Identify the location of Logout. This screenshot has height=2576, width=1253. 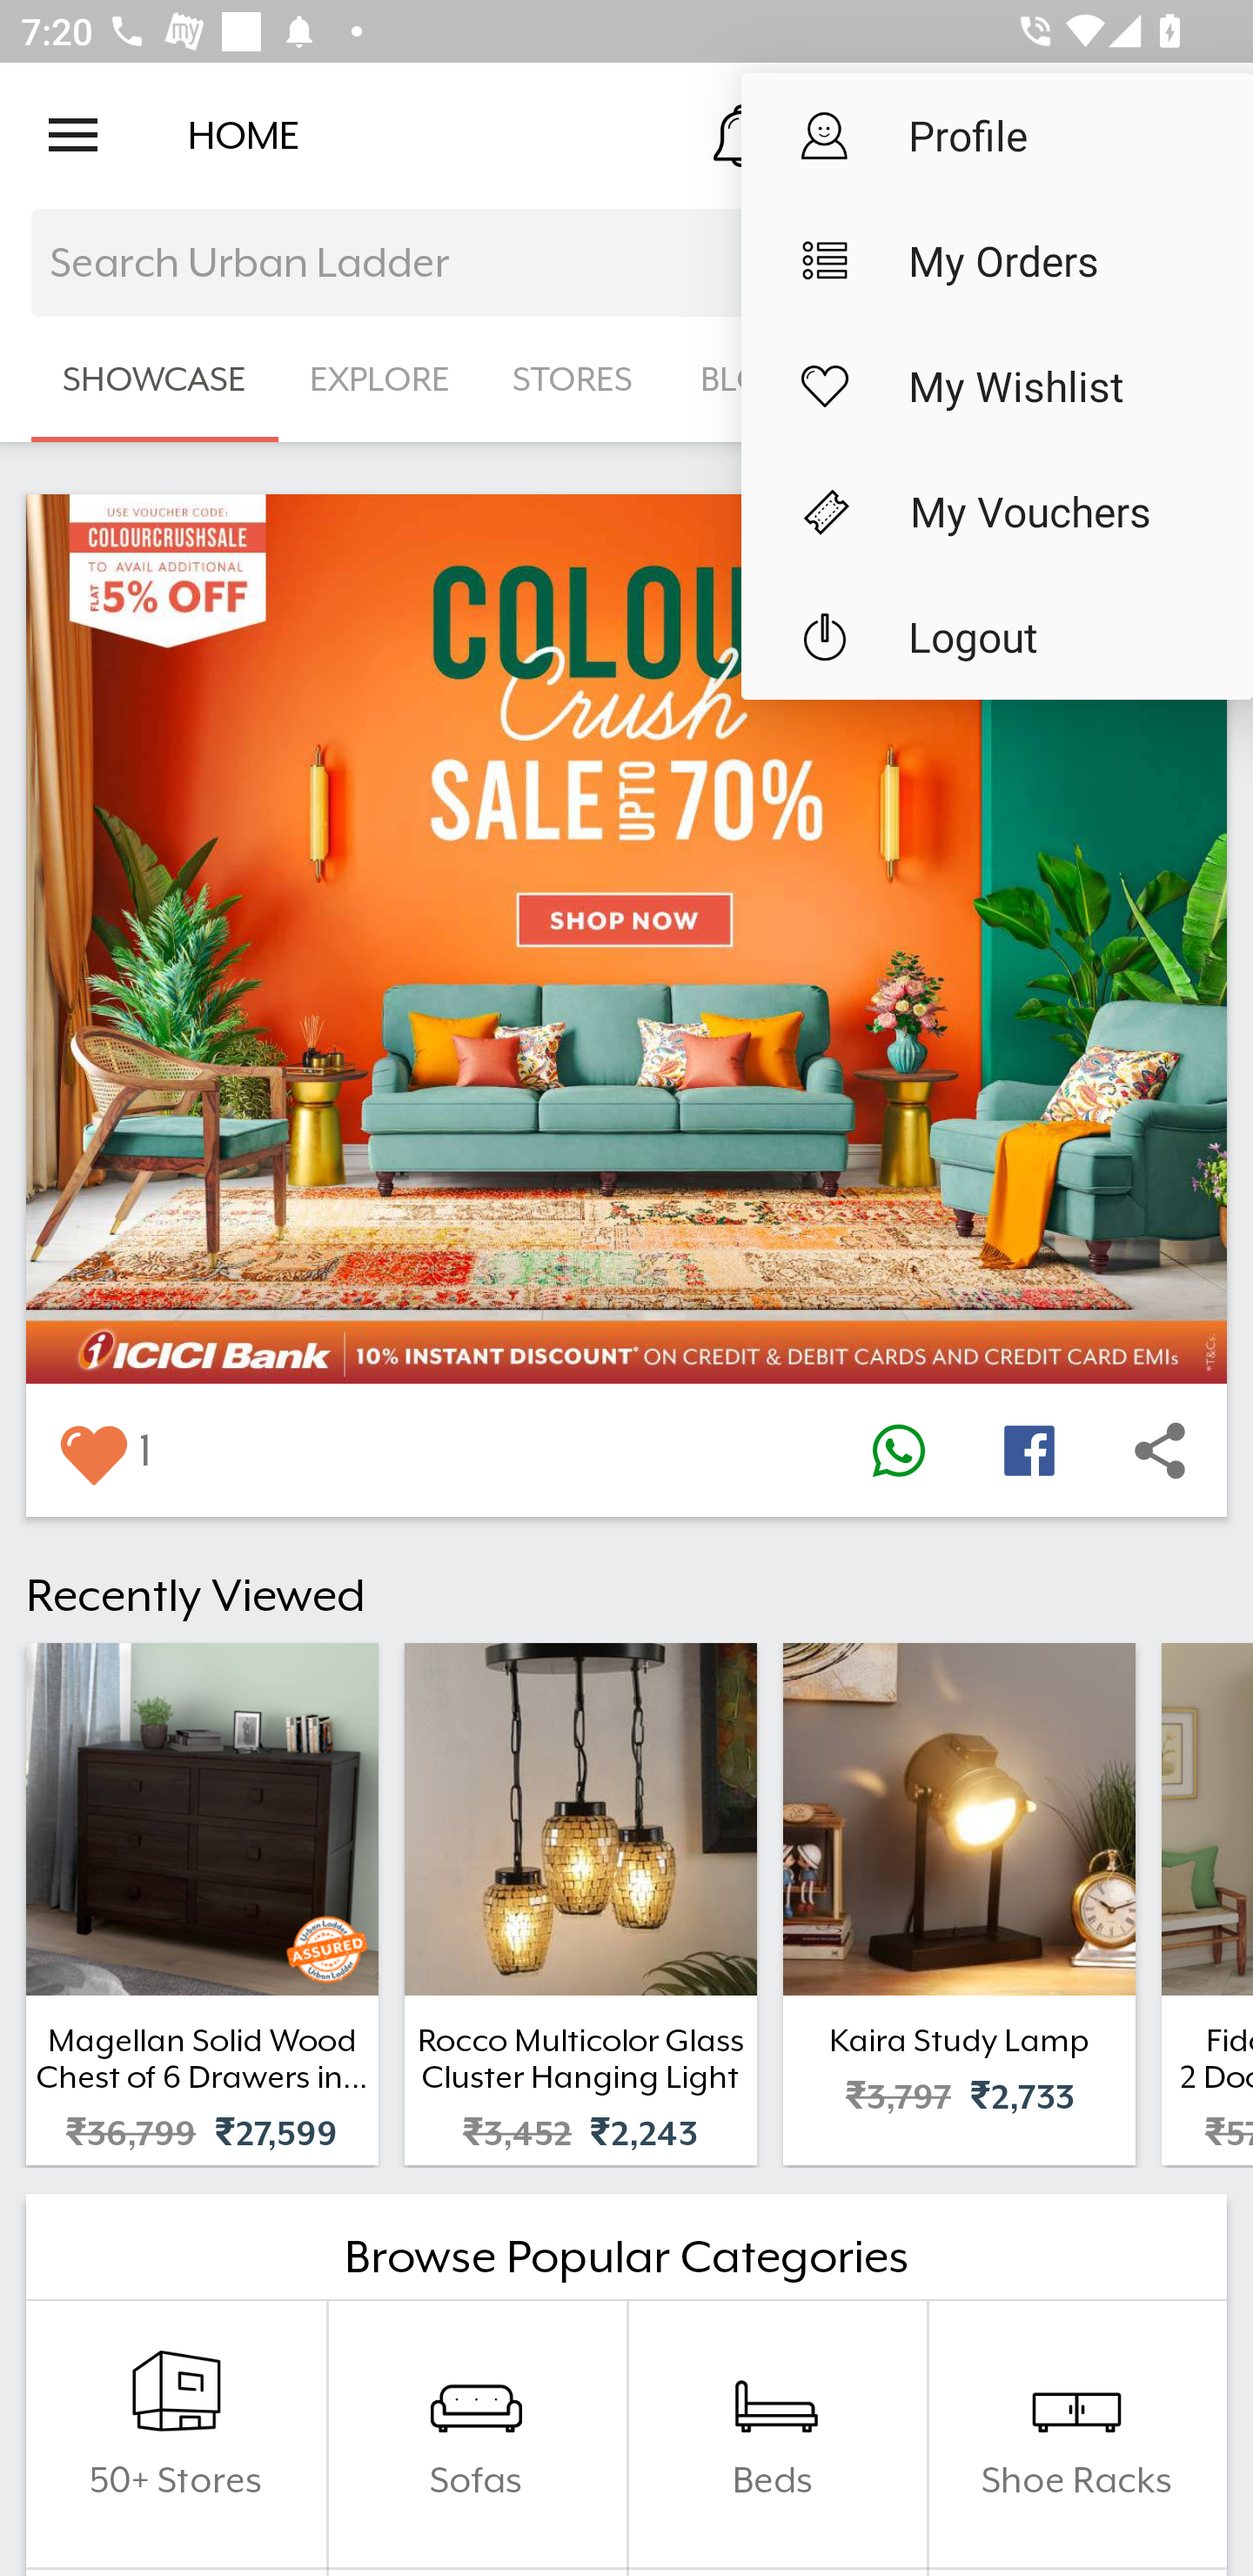
(997, 637).